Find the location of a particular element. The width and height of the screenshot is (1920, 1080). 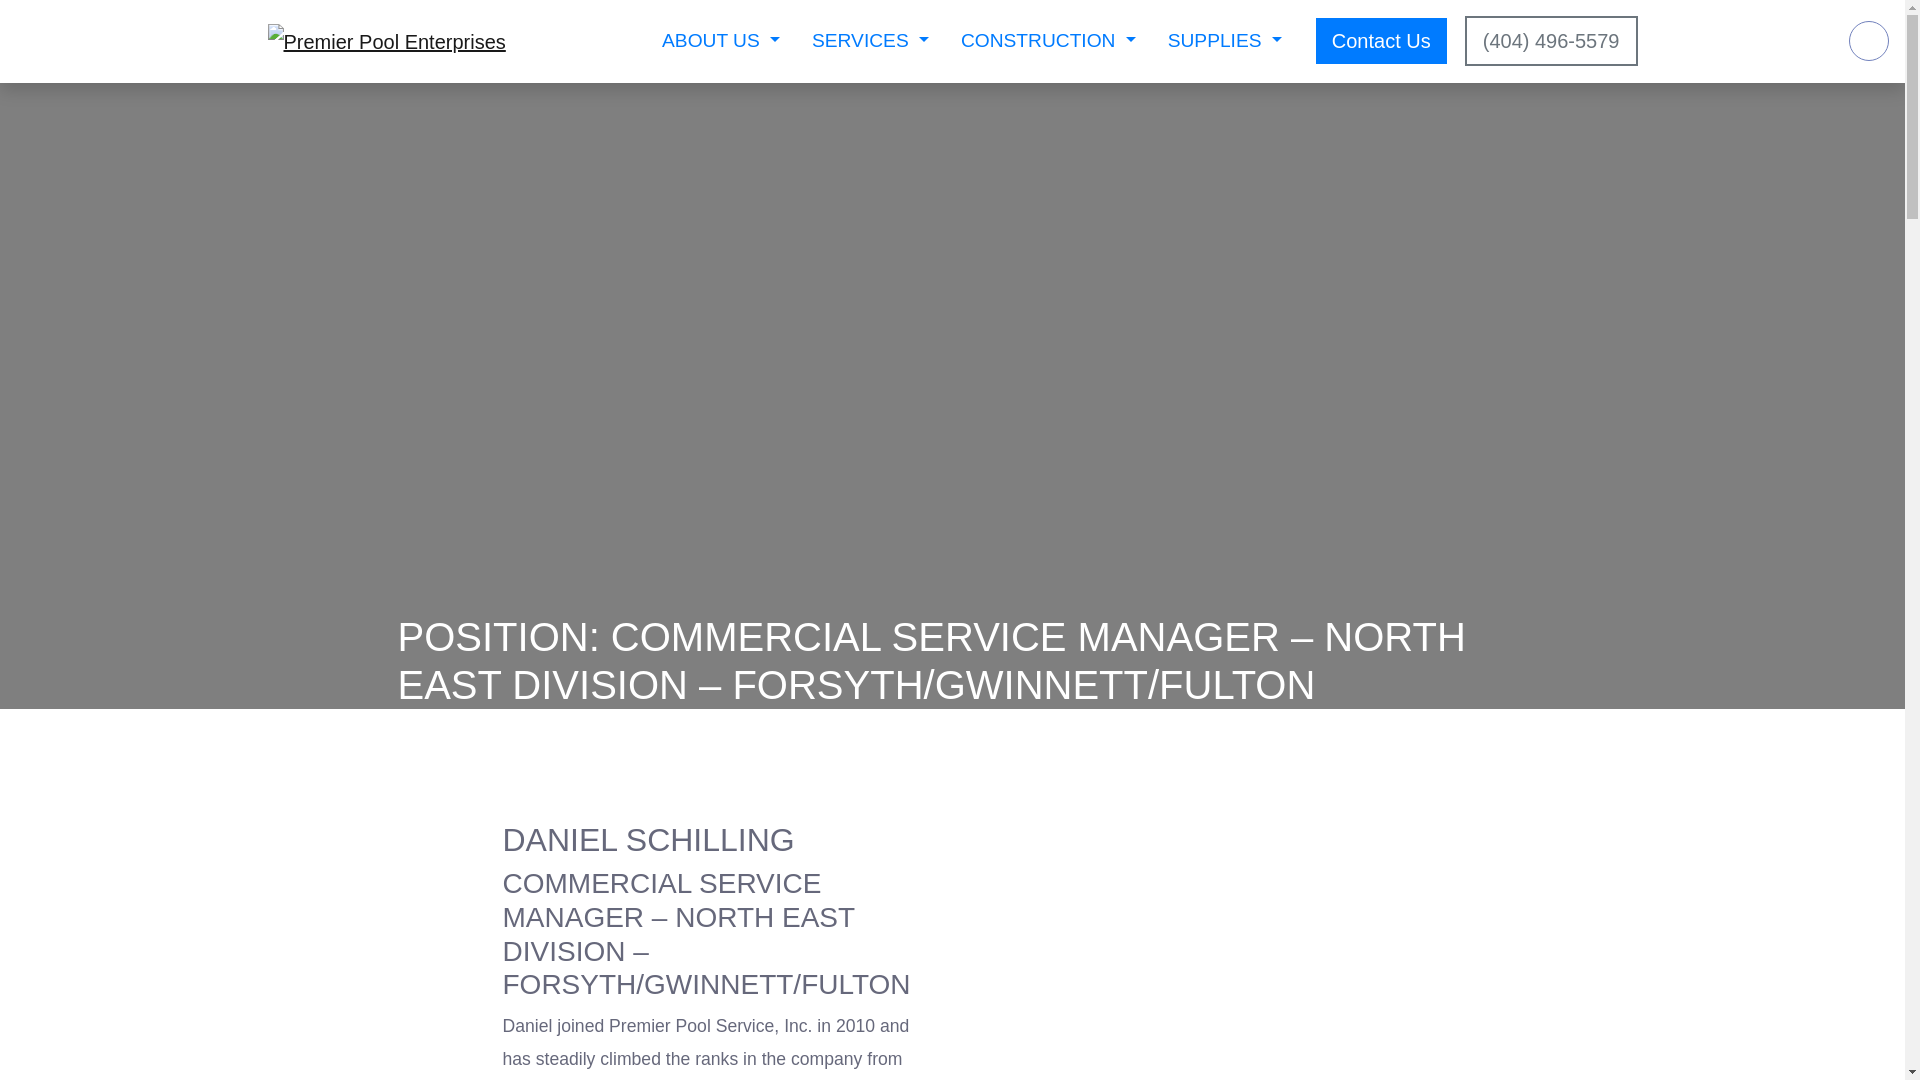

Skip to main content is located at coordinates (18, 10).